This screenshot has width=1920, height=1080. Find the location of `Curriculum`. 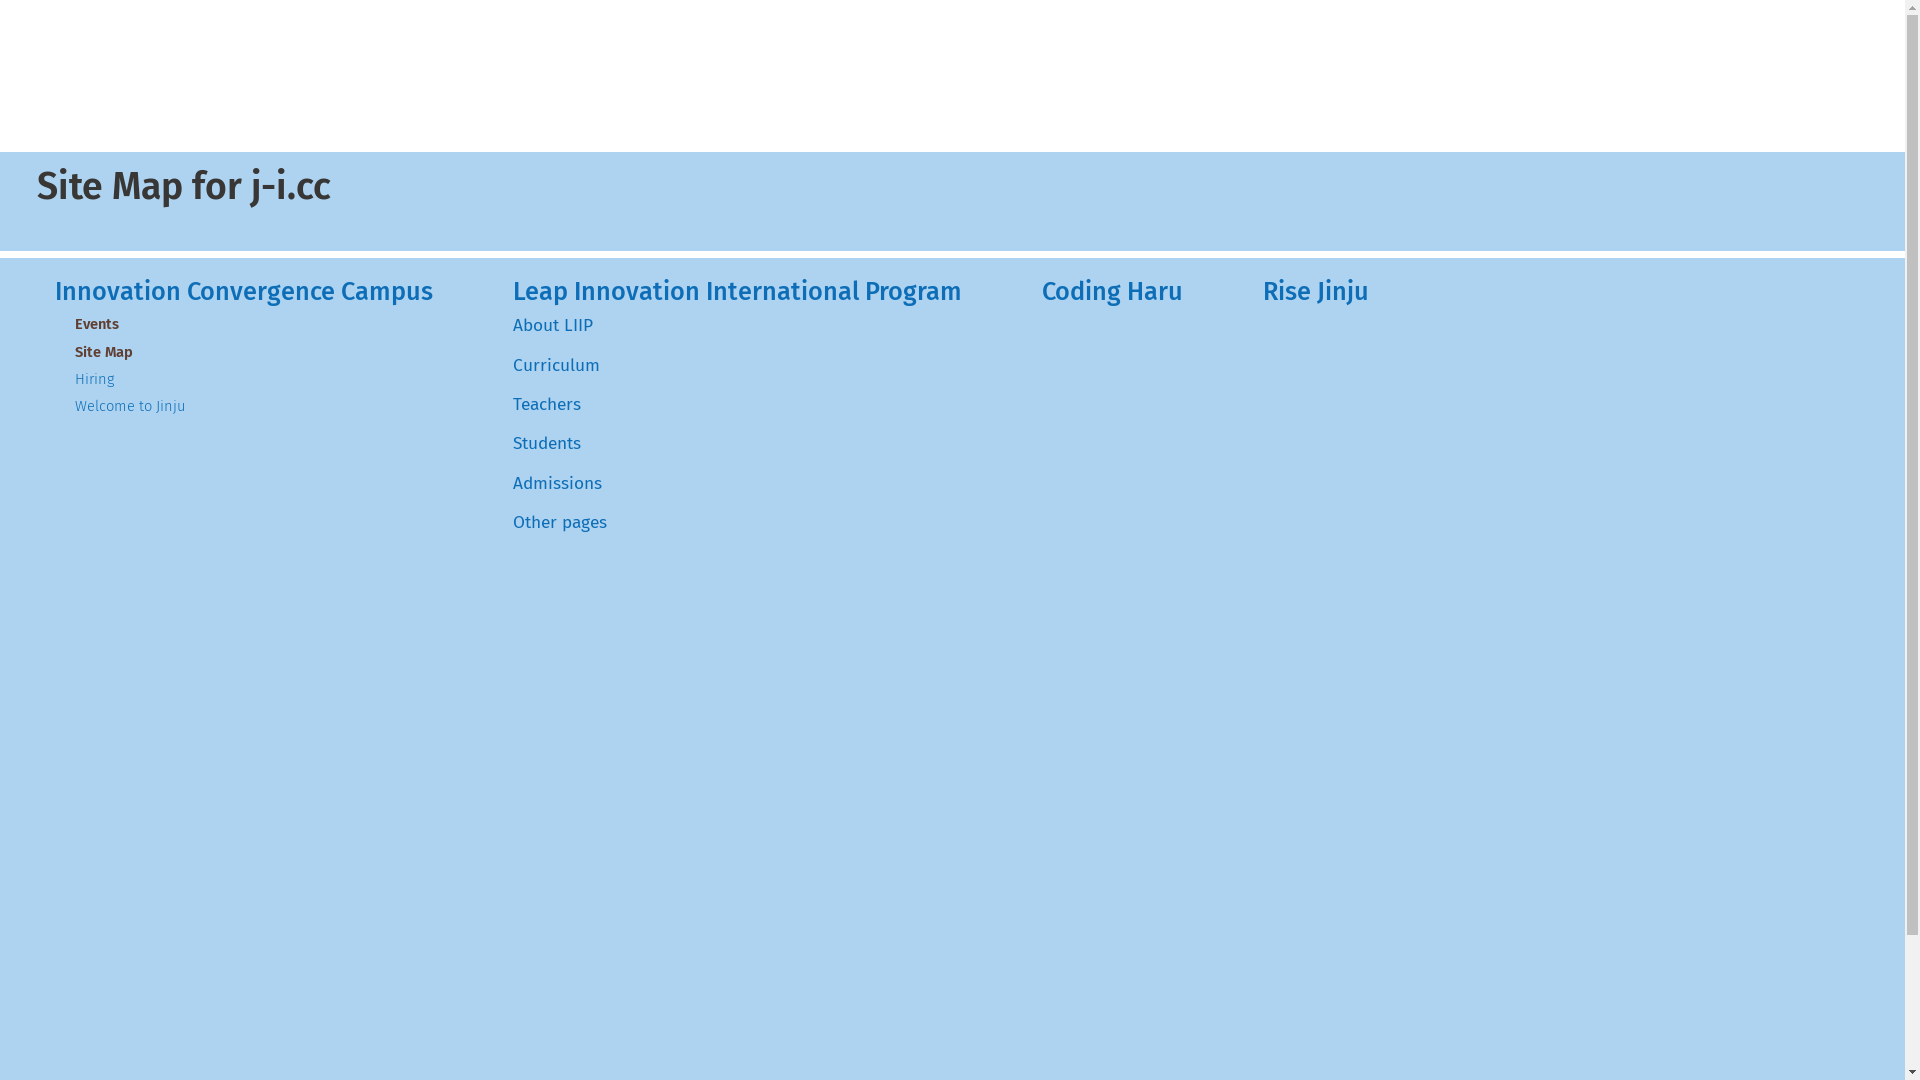

Curriculum is located at coordinates (556, 366).